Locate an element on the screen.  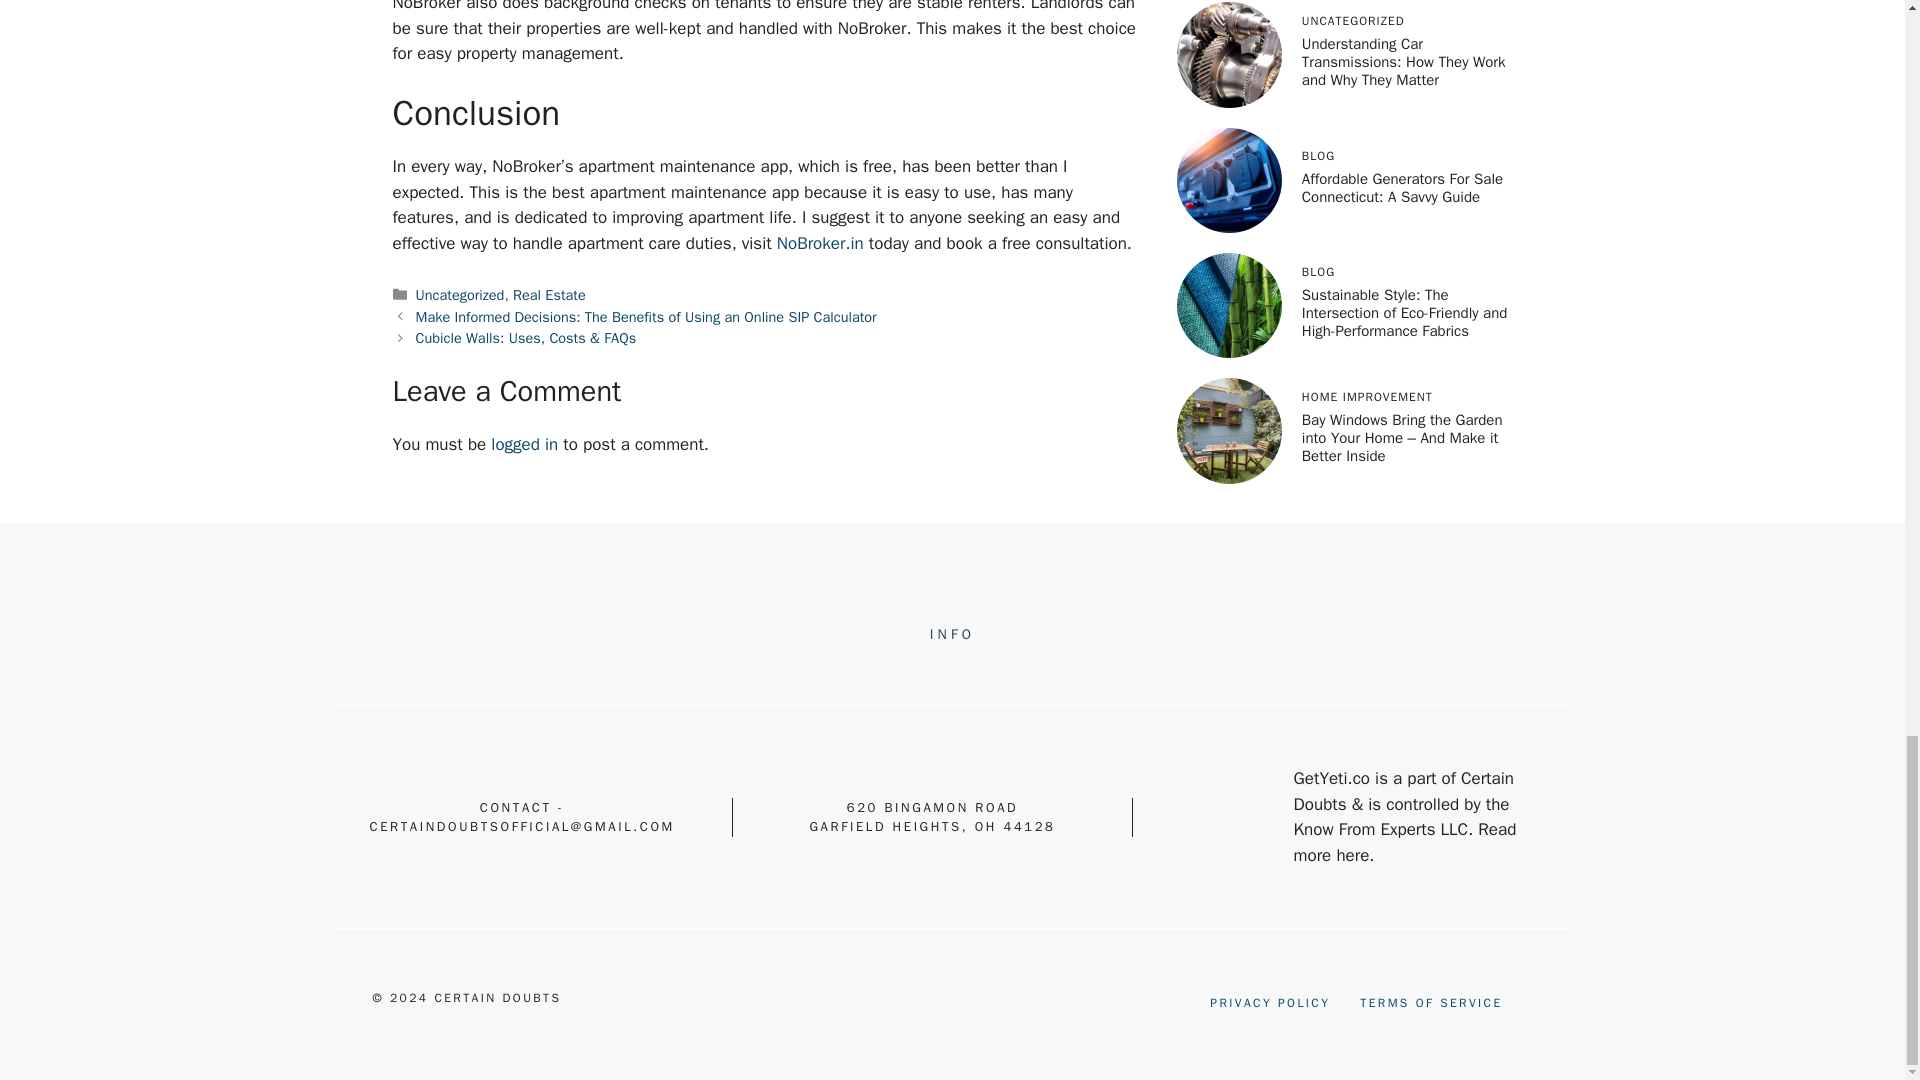
Uncategorized is located at coordinates (460, 294).